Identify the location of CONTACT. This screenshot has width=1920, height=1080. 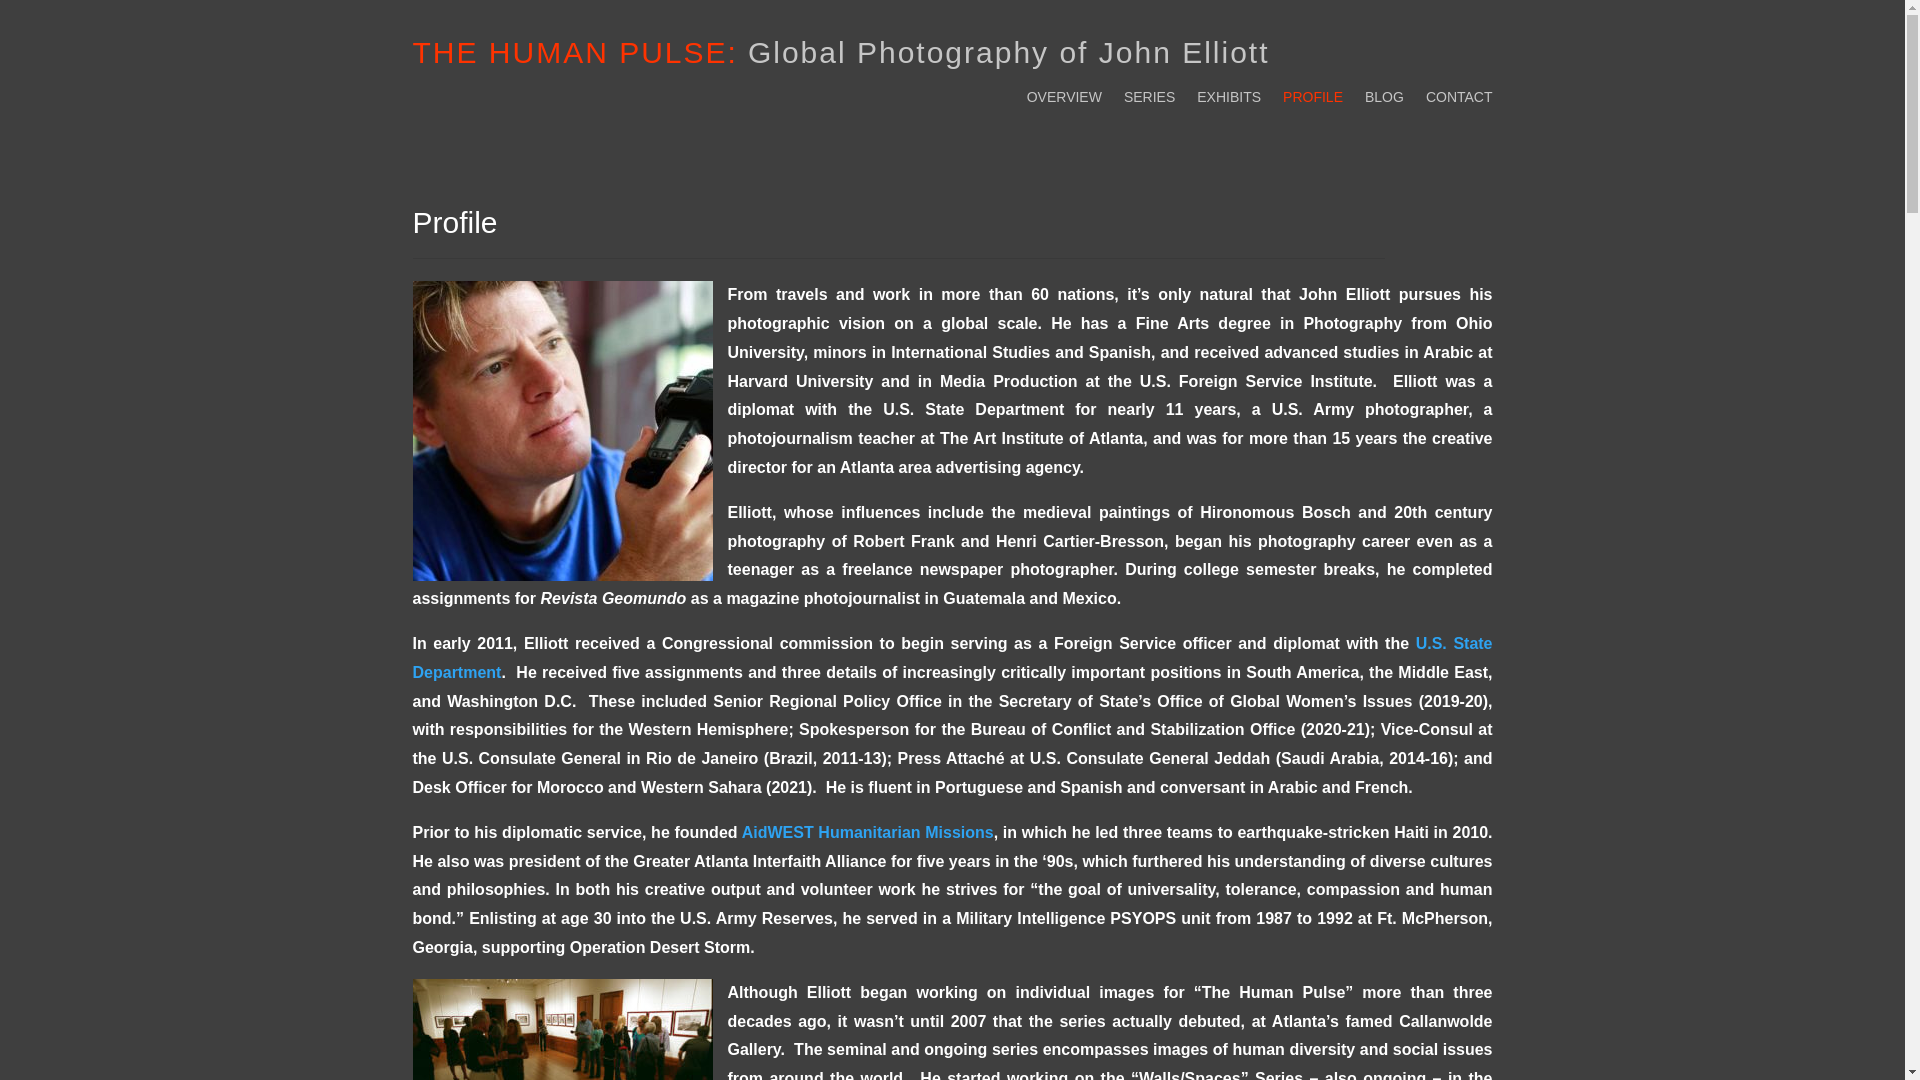
(1460, 100).